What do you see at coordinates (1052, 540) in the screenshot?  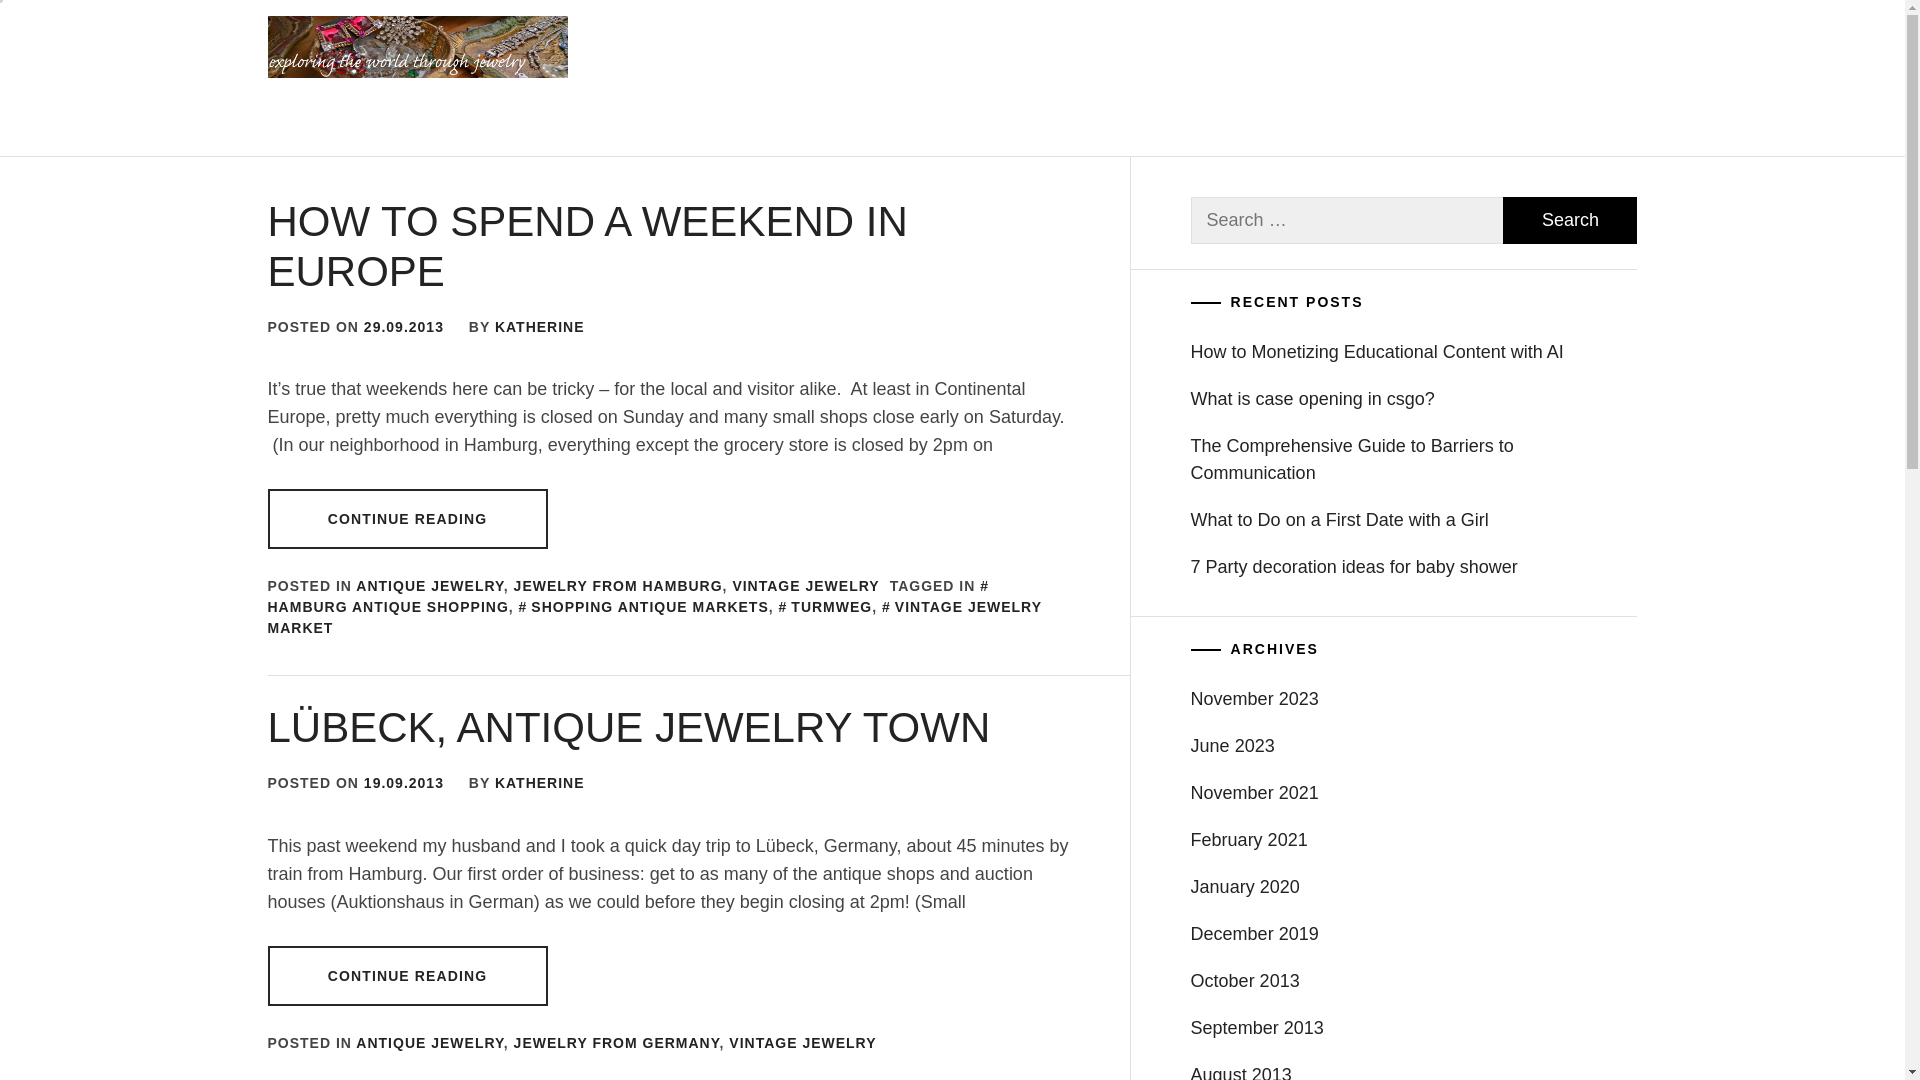 I see `Search` at bounding box center [1052, 540].